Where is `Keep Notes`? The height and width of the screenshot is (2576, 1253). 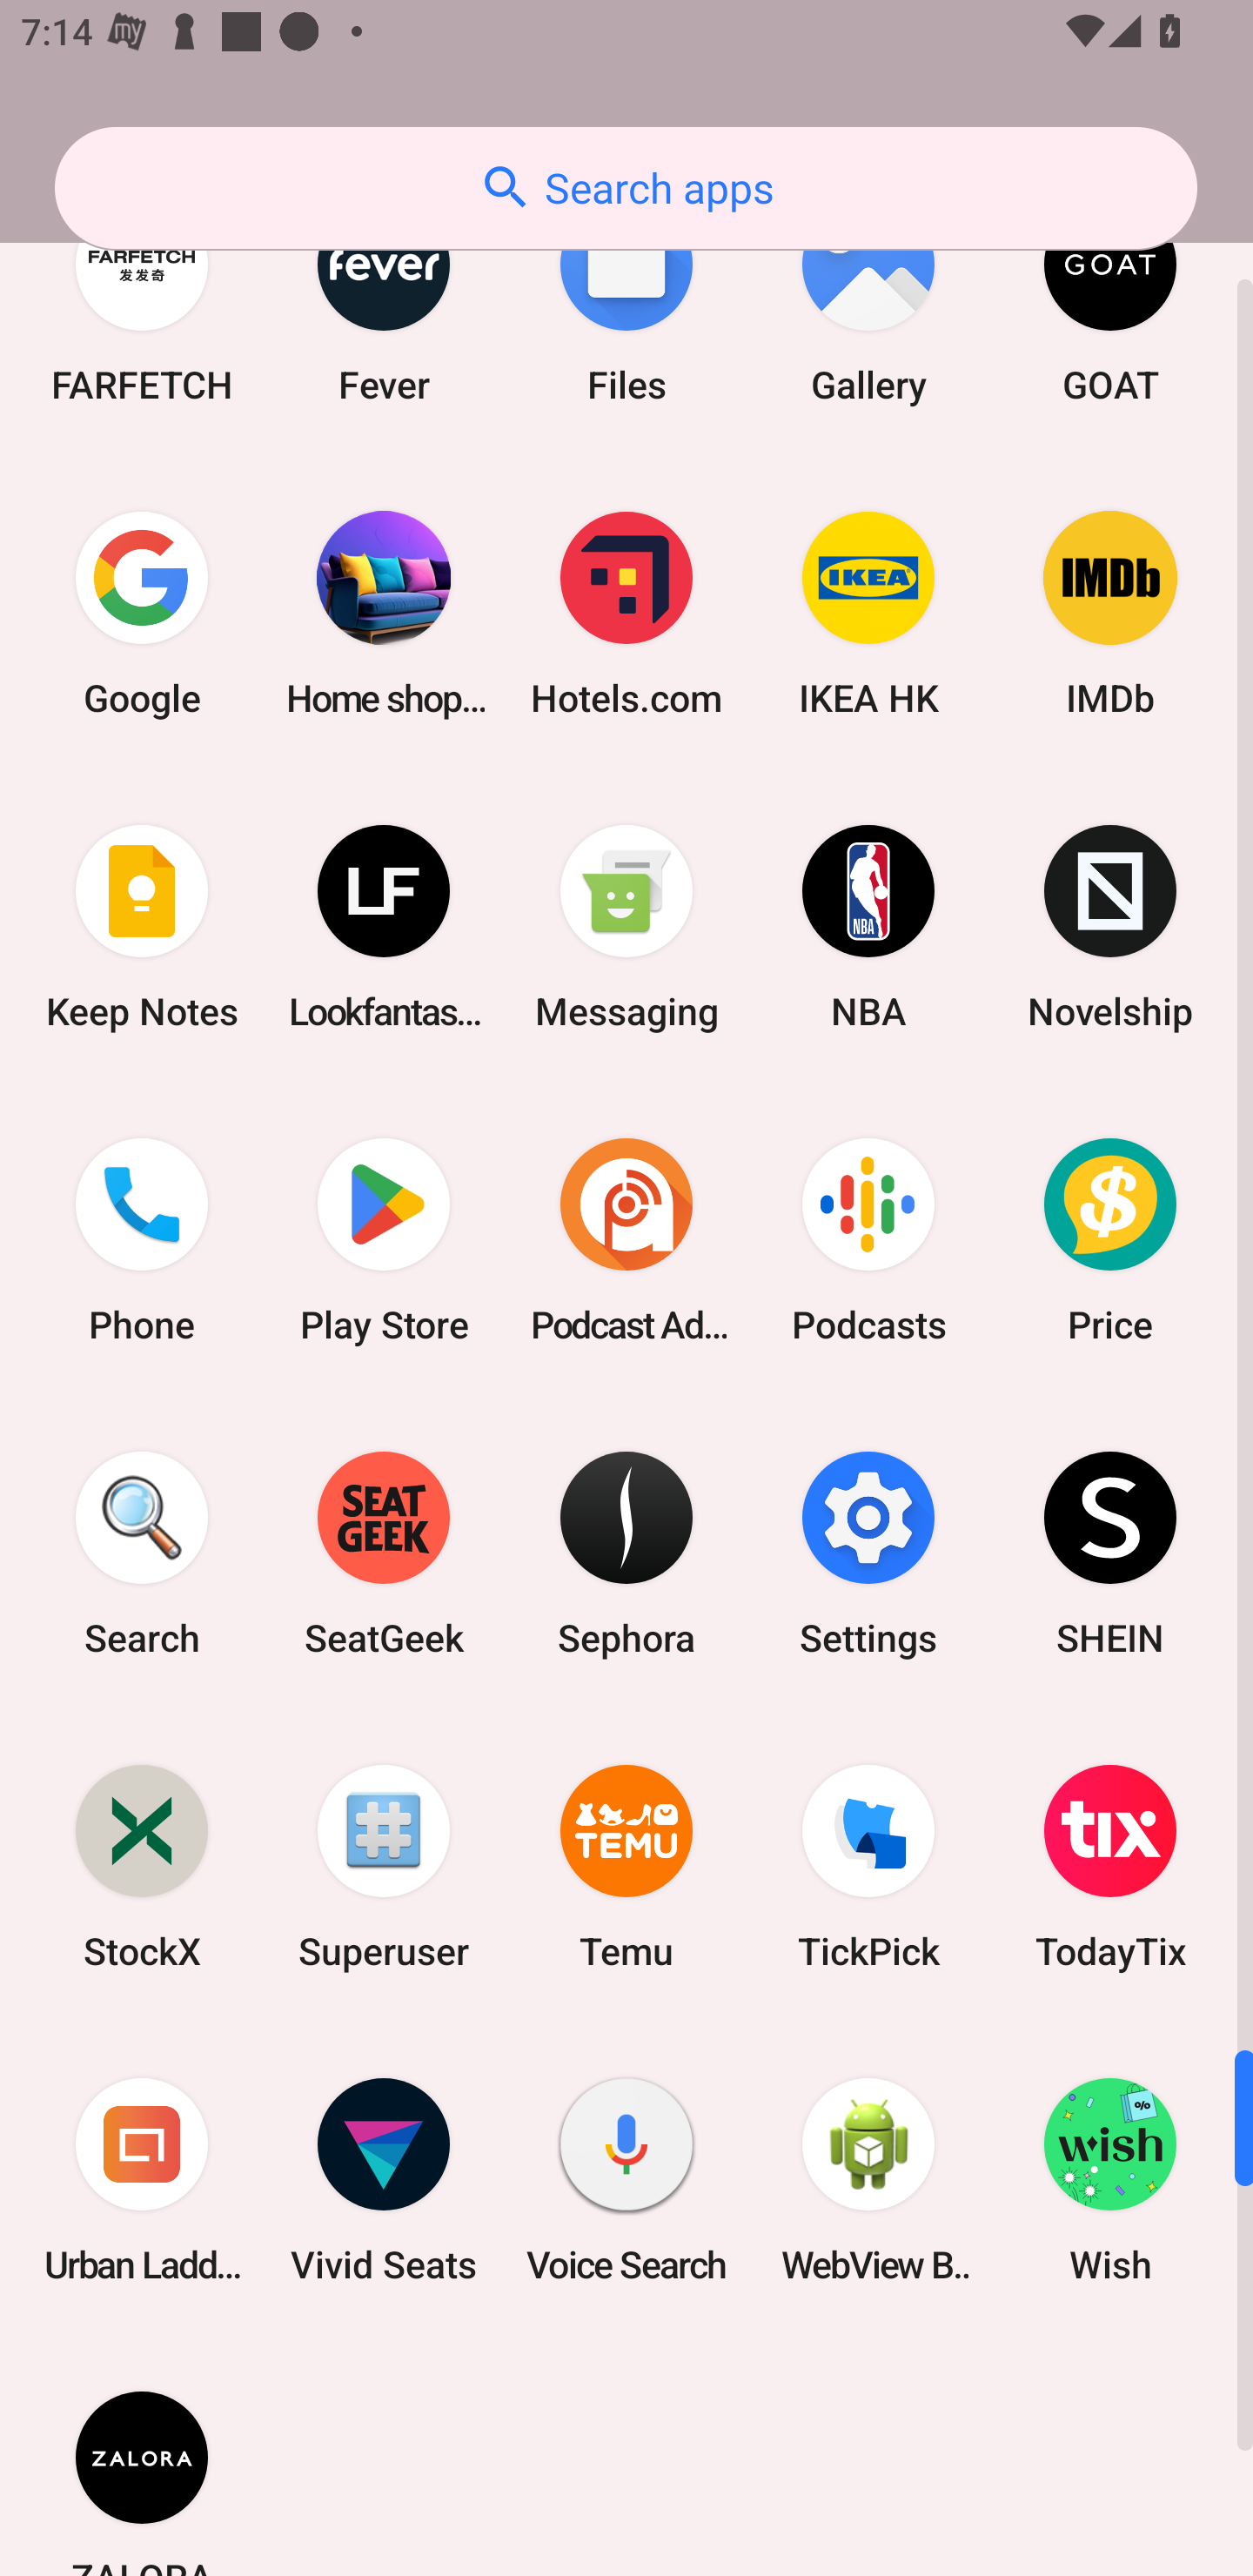 Keep Notes is located at coordinates (142, 928).